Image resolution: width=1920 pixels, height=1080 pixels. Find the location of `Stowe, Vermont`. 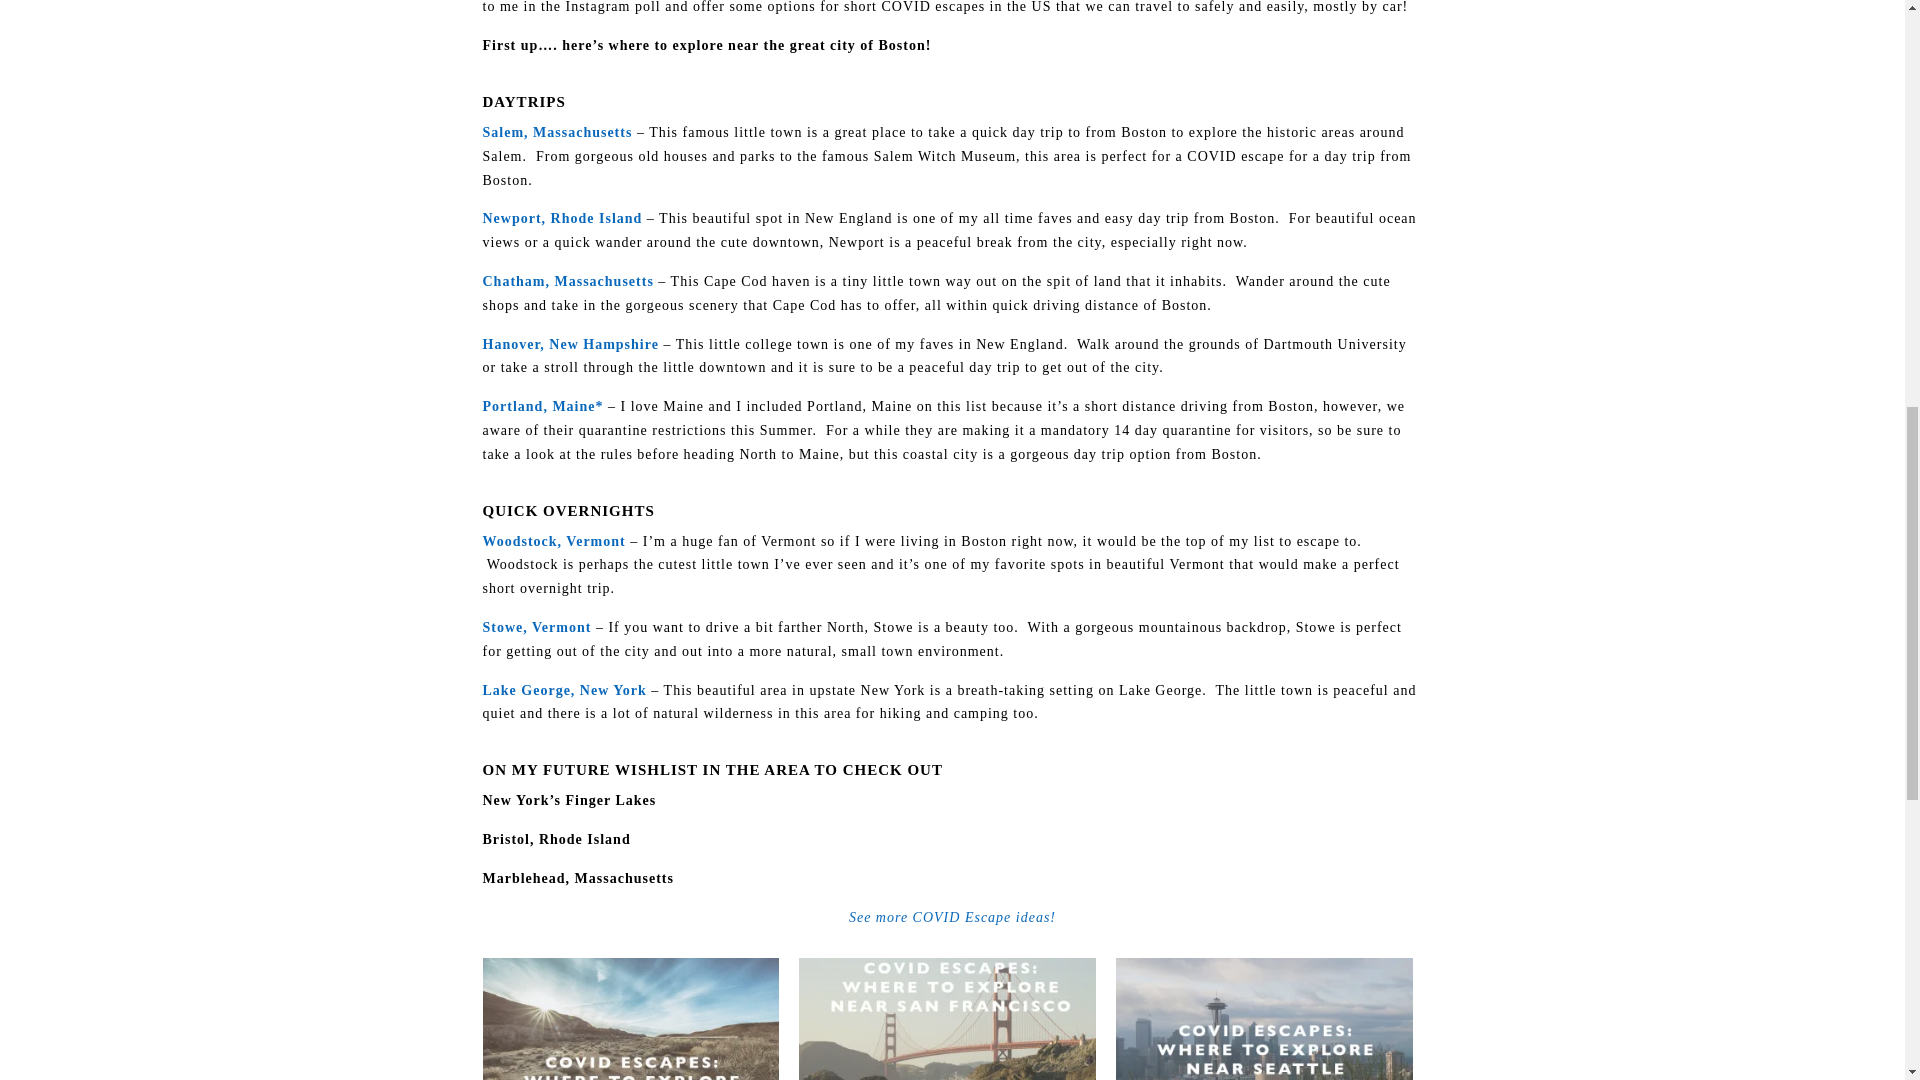

Stowe, Vermont is located at coordinates (538, 627).